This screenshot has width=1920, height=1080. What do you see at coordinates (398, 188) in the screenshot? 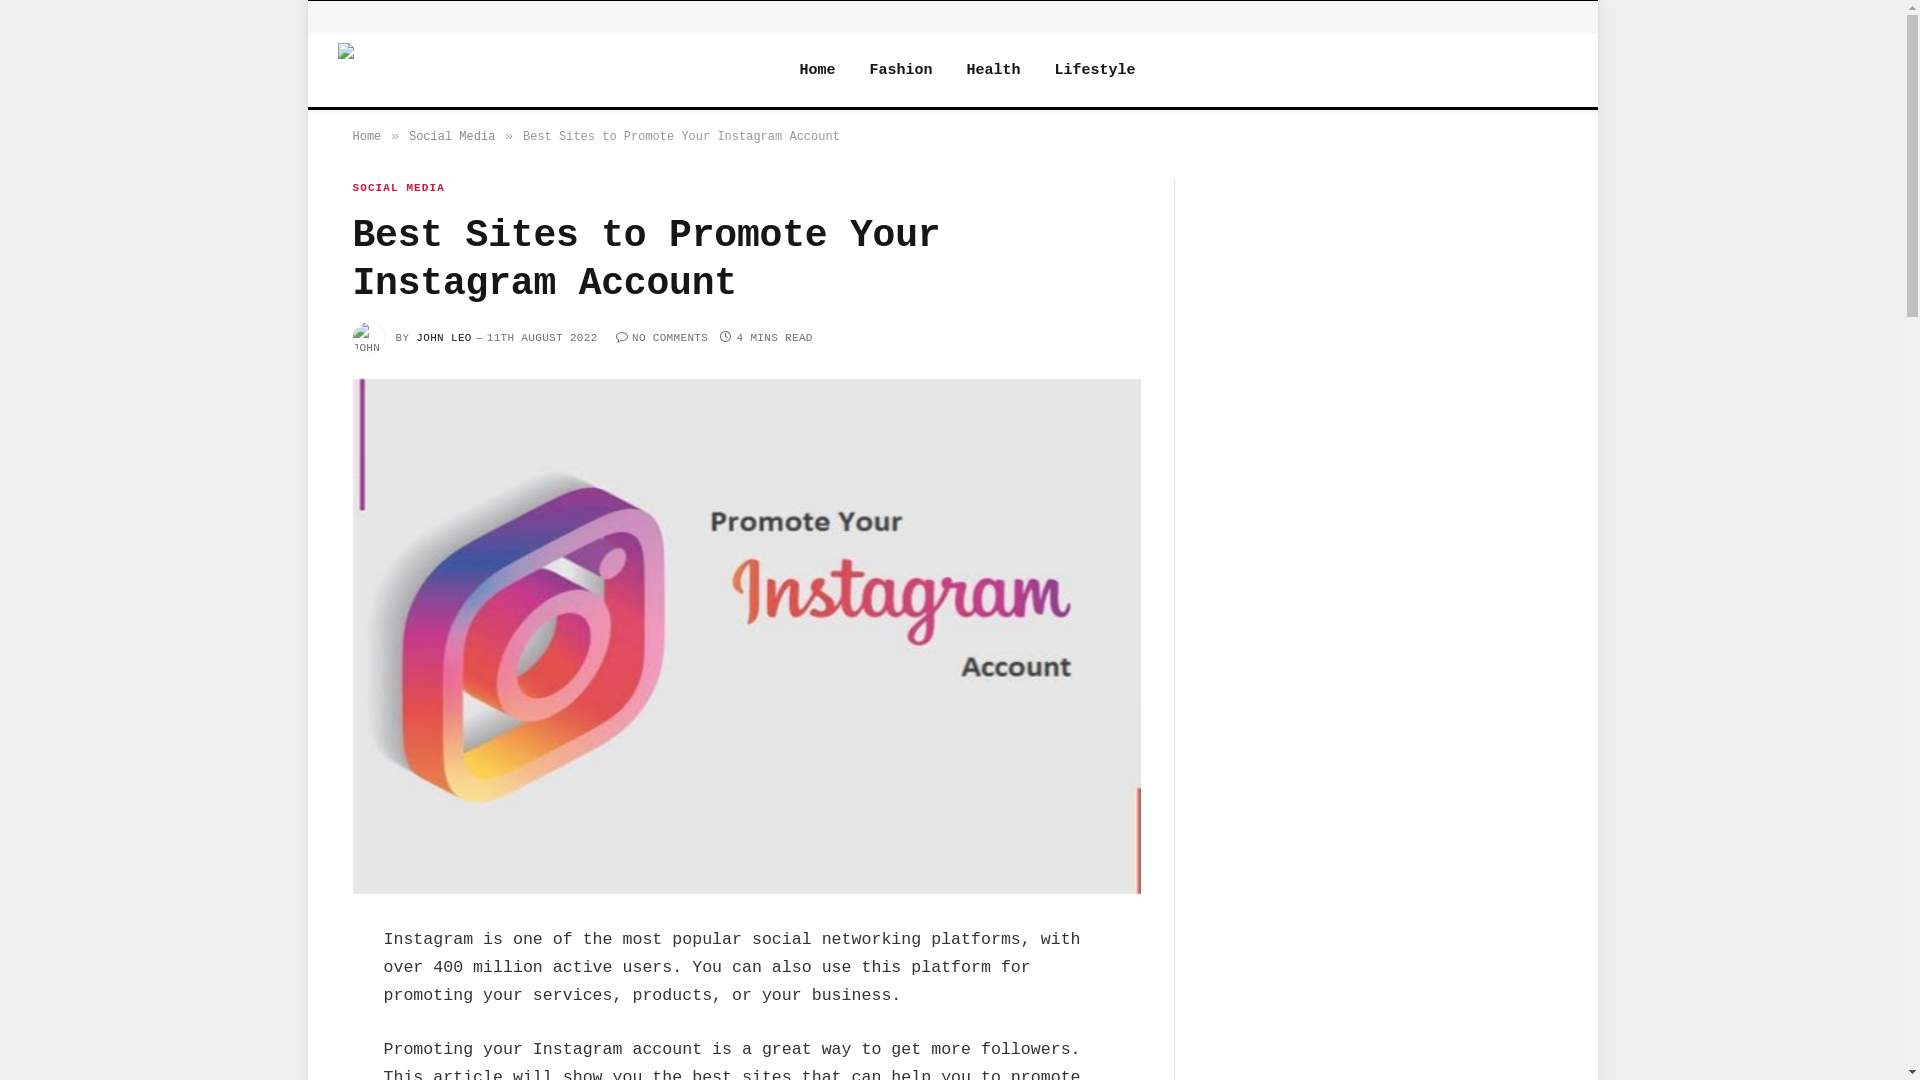
I see `SOCIAL MEDIA` at bounding box center [398, 188].